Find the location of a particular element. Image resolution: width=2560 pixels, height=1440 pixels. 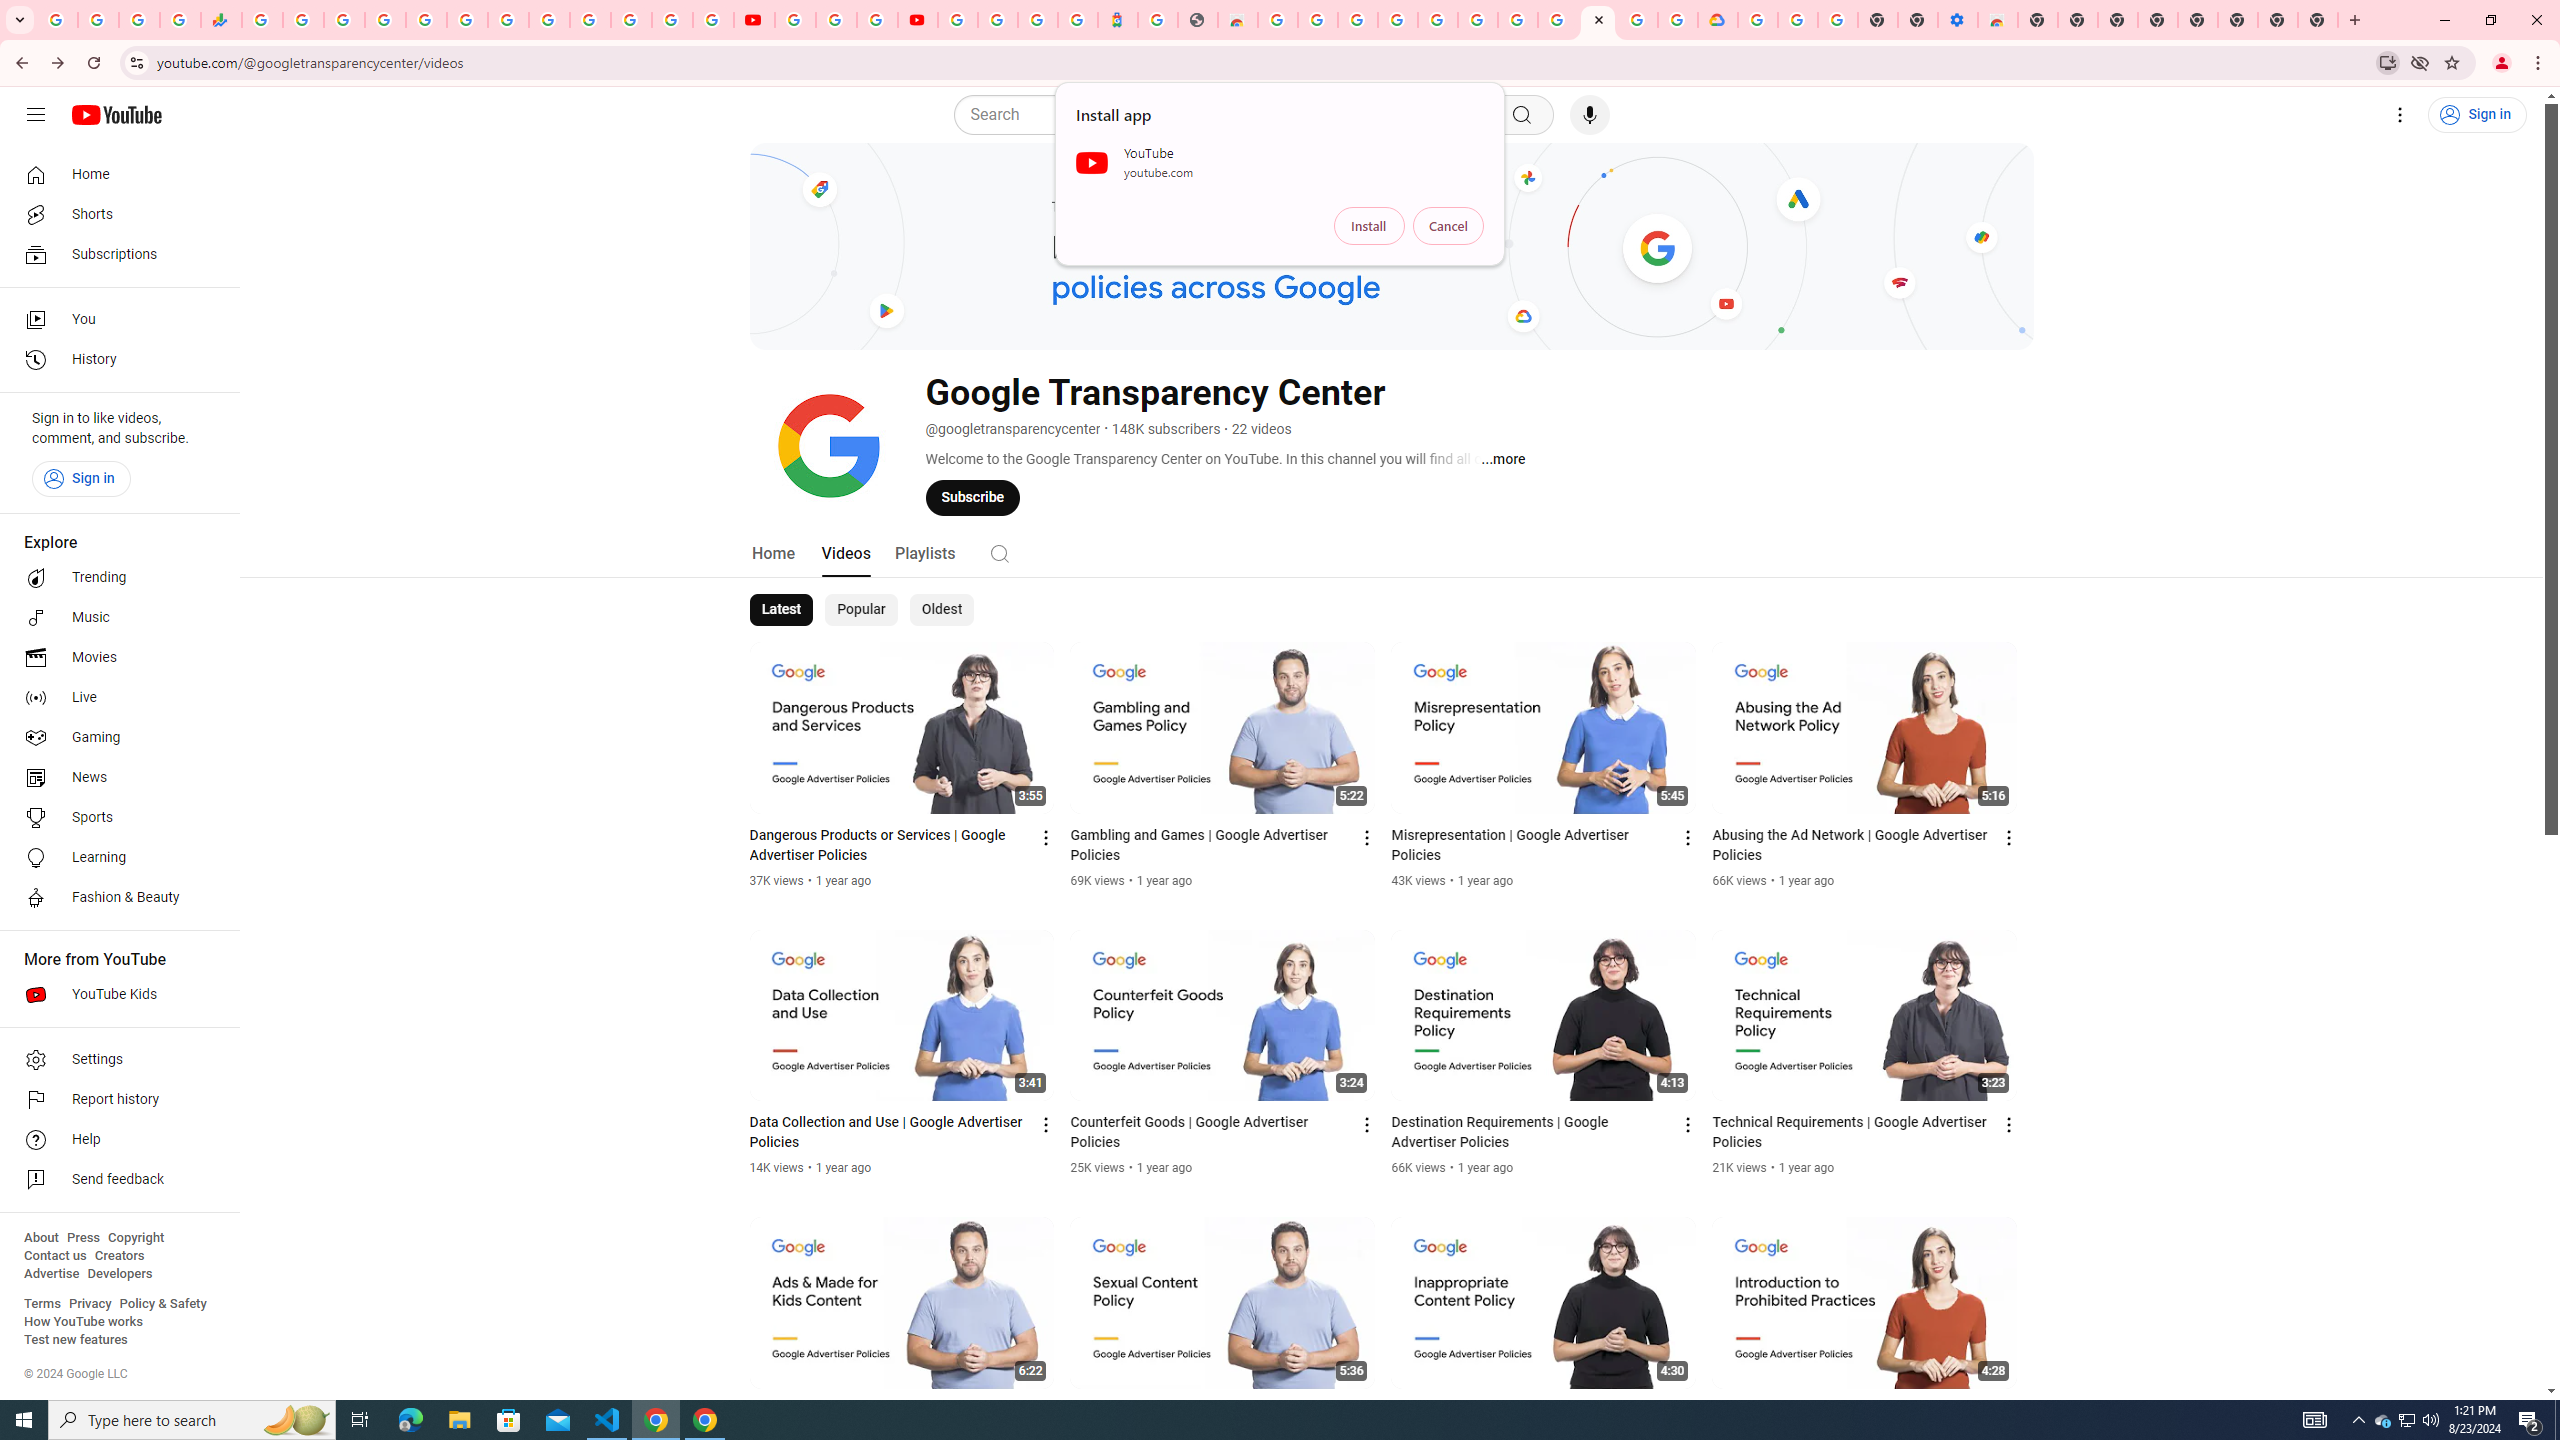

Playlists is located at coordinates (924, 552).